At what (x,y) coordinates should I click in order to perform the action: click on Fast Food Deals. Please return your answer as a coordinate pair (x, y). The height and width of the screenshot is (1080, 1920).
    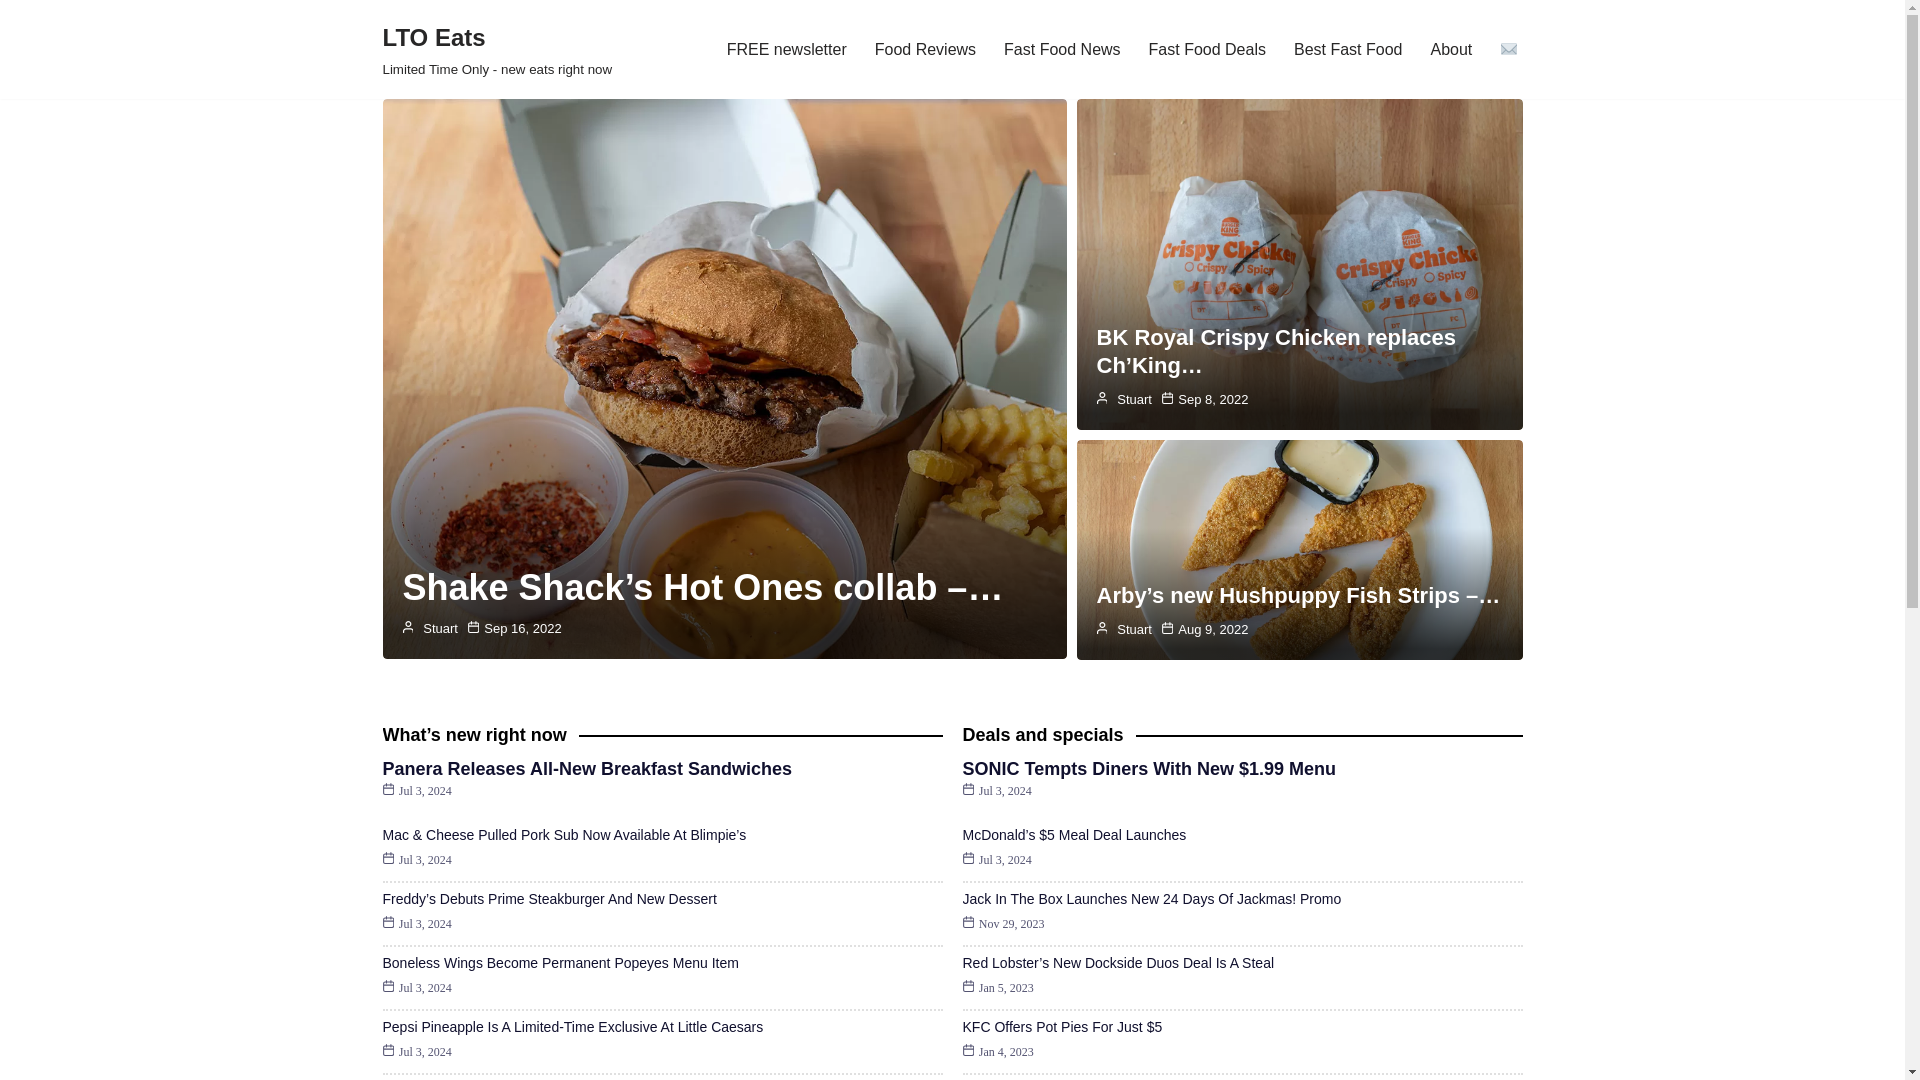
    Looking at the image, I should click on (1206, 48).